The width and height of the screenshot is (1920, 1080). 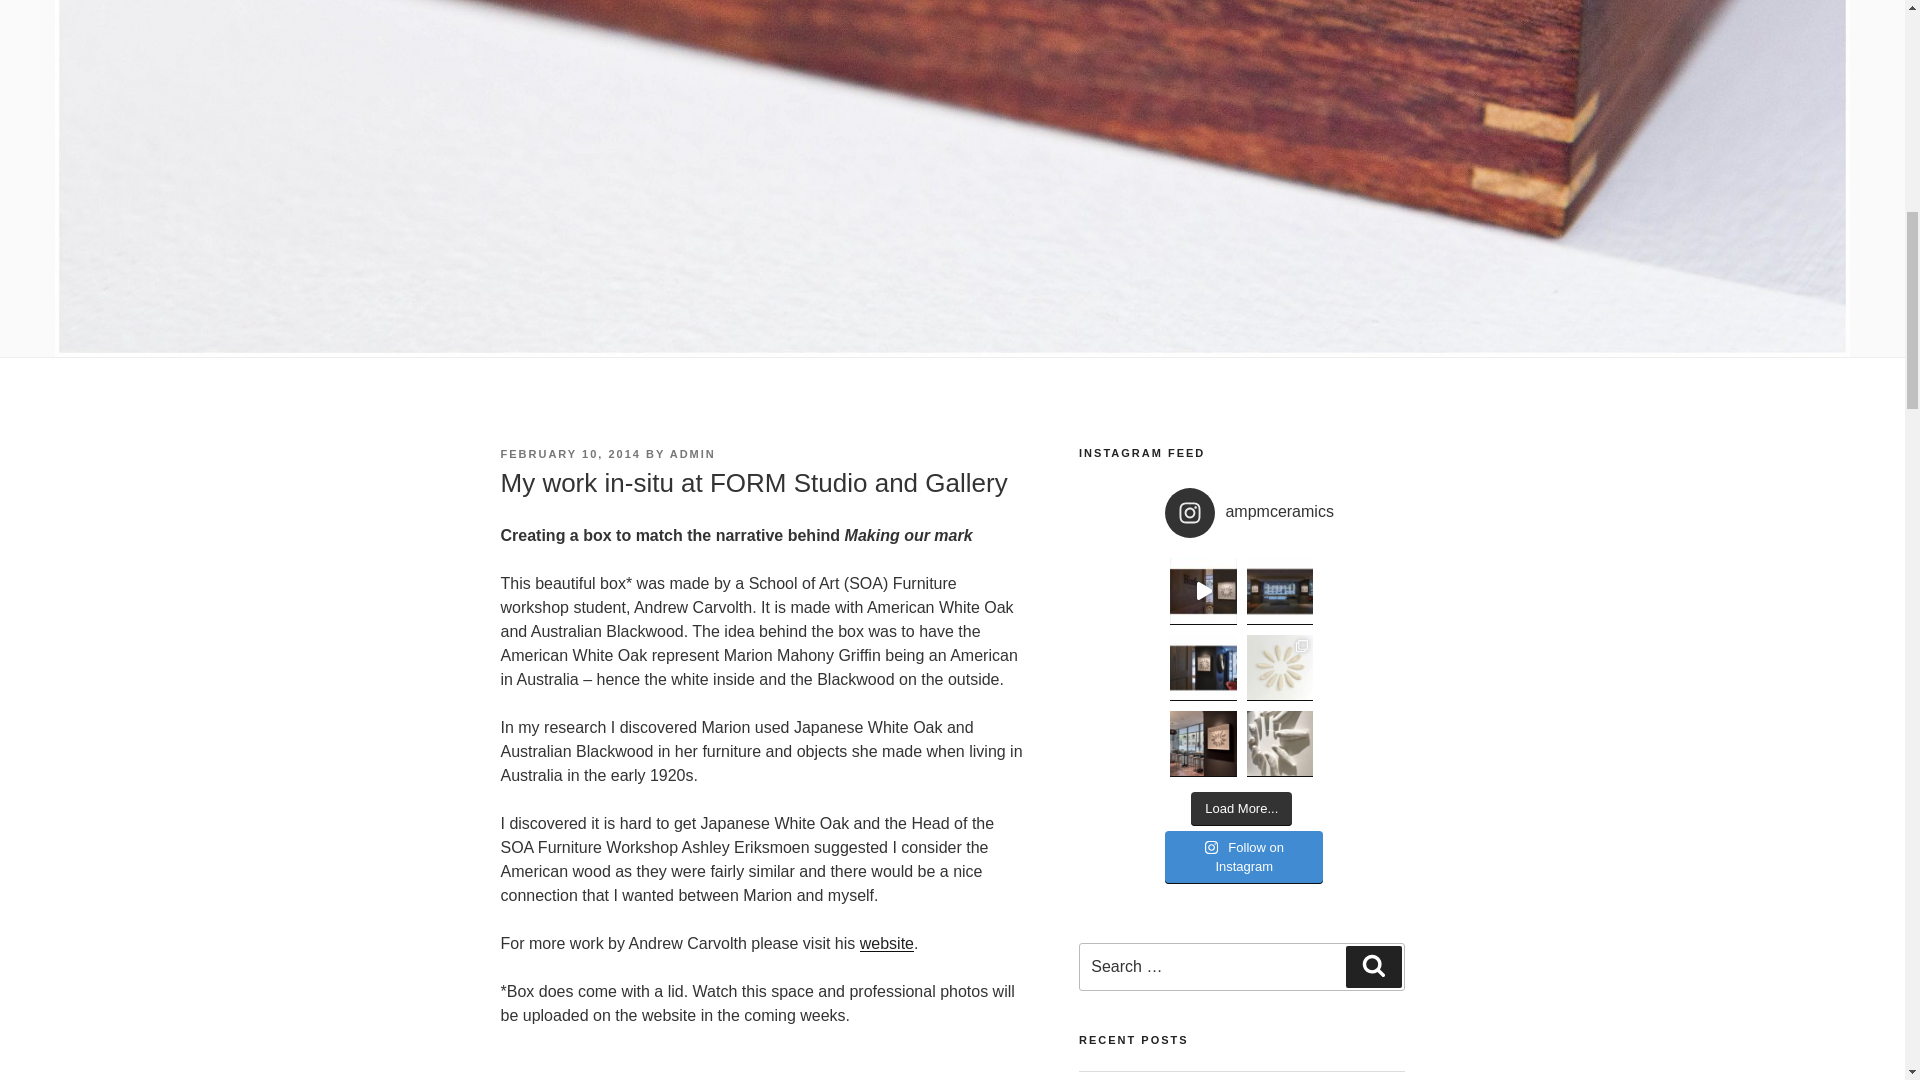 What do you see at coordinates (886, 943) in the screenshot?
I see `website` at bounding box center [886, 943].